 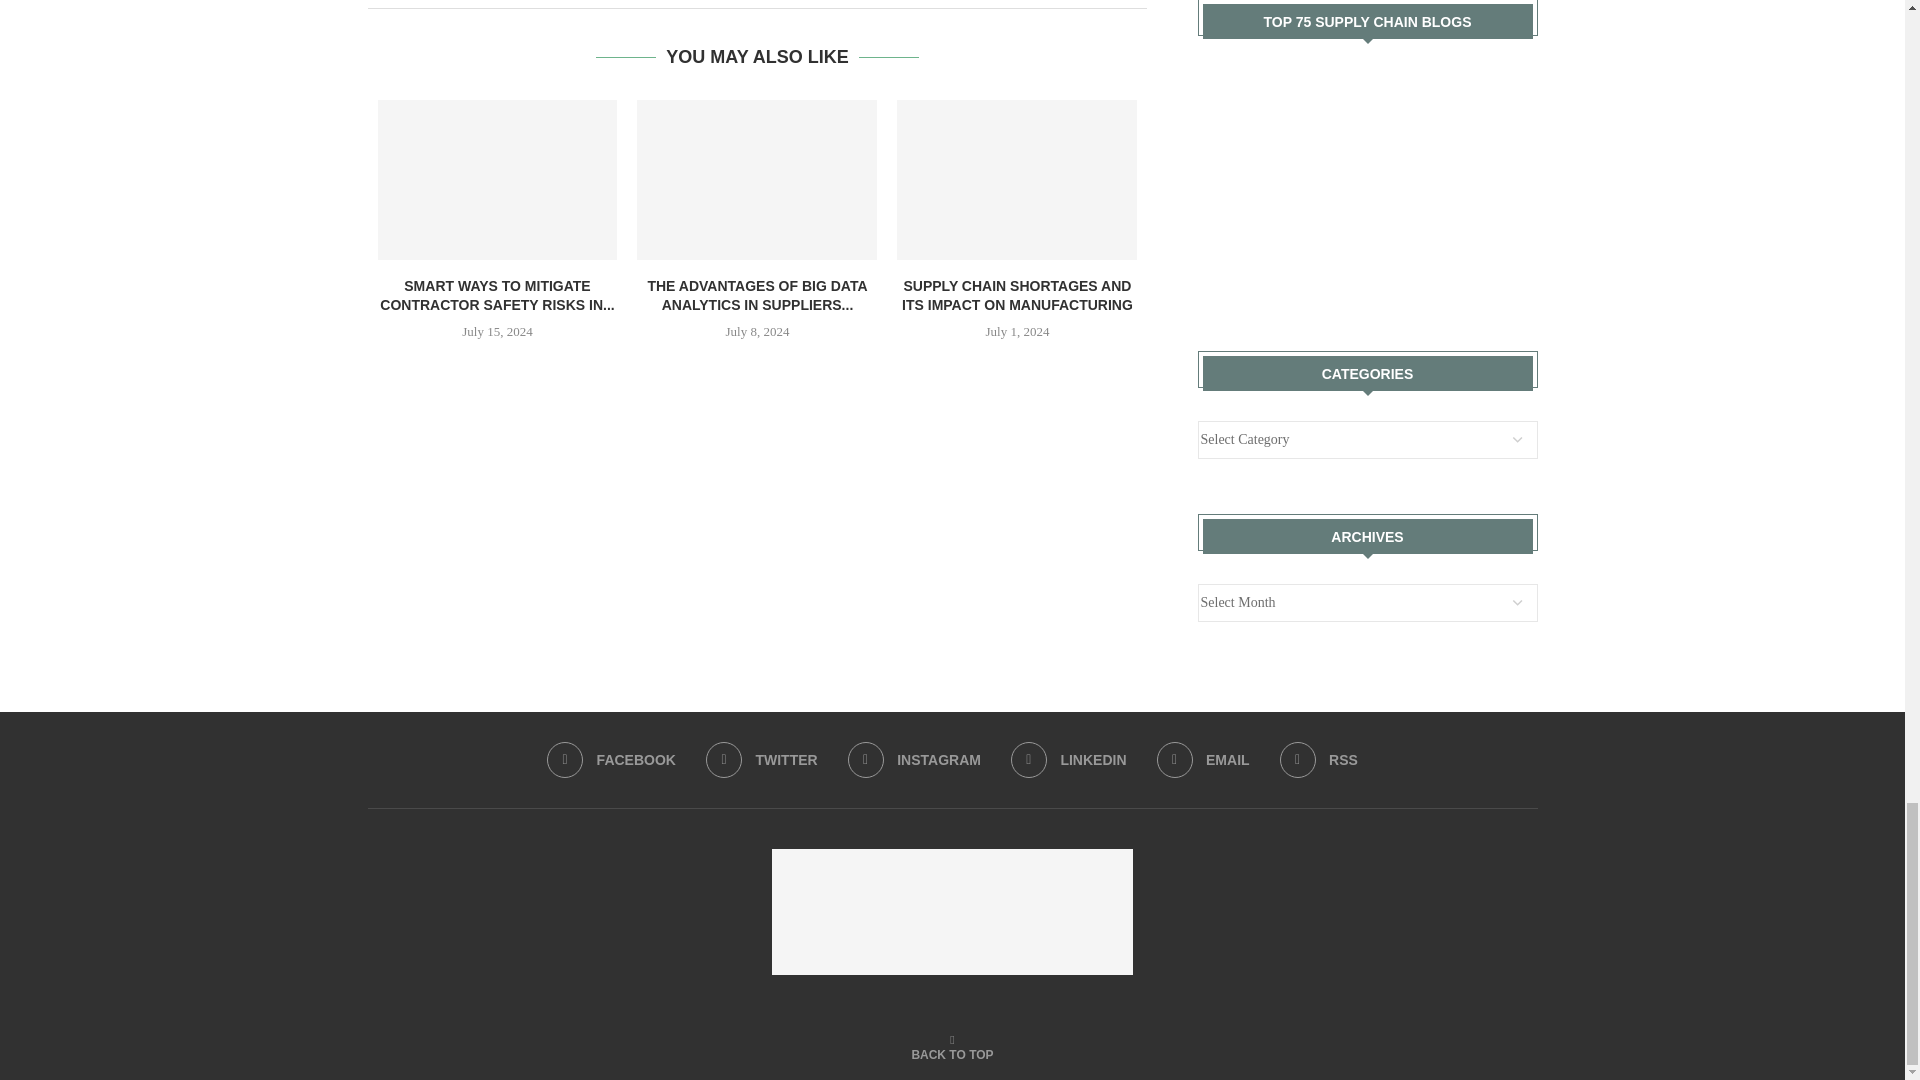 I want to click on Supply Chain Shortages And Its Impact On Manufacturing, so click(x=1016, y=180).